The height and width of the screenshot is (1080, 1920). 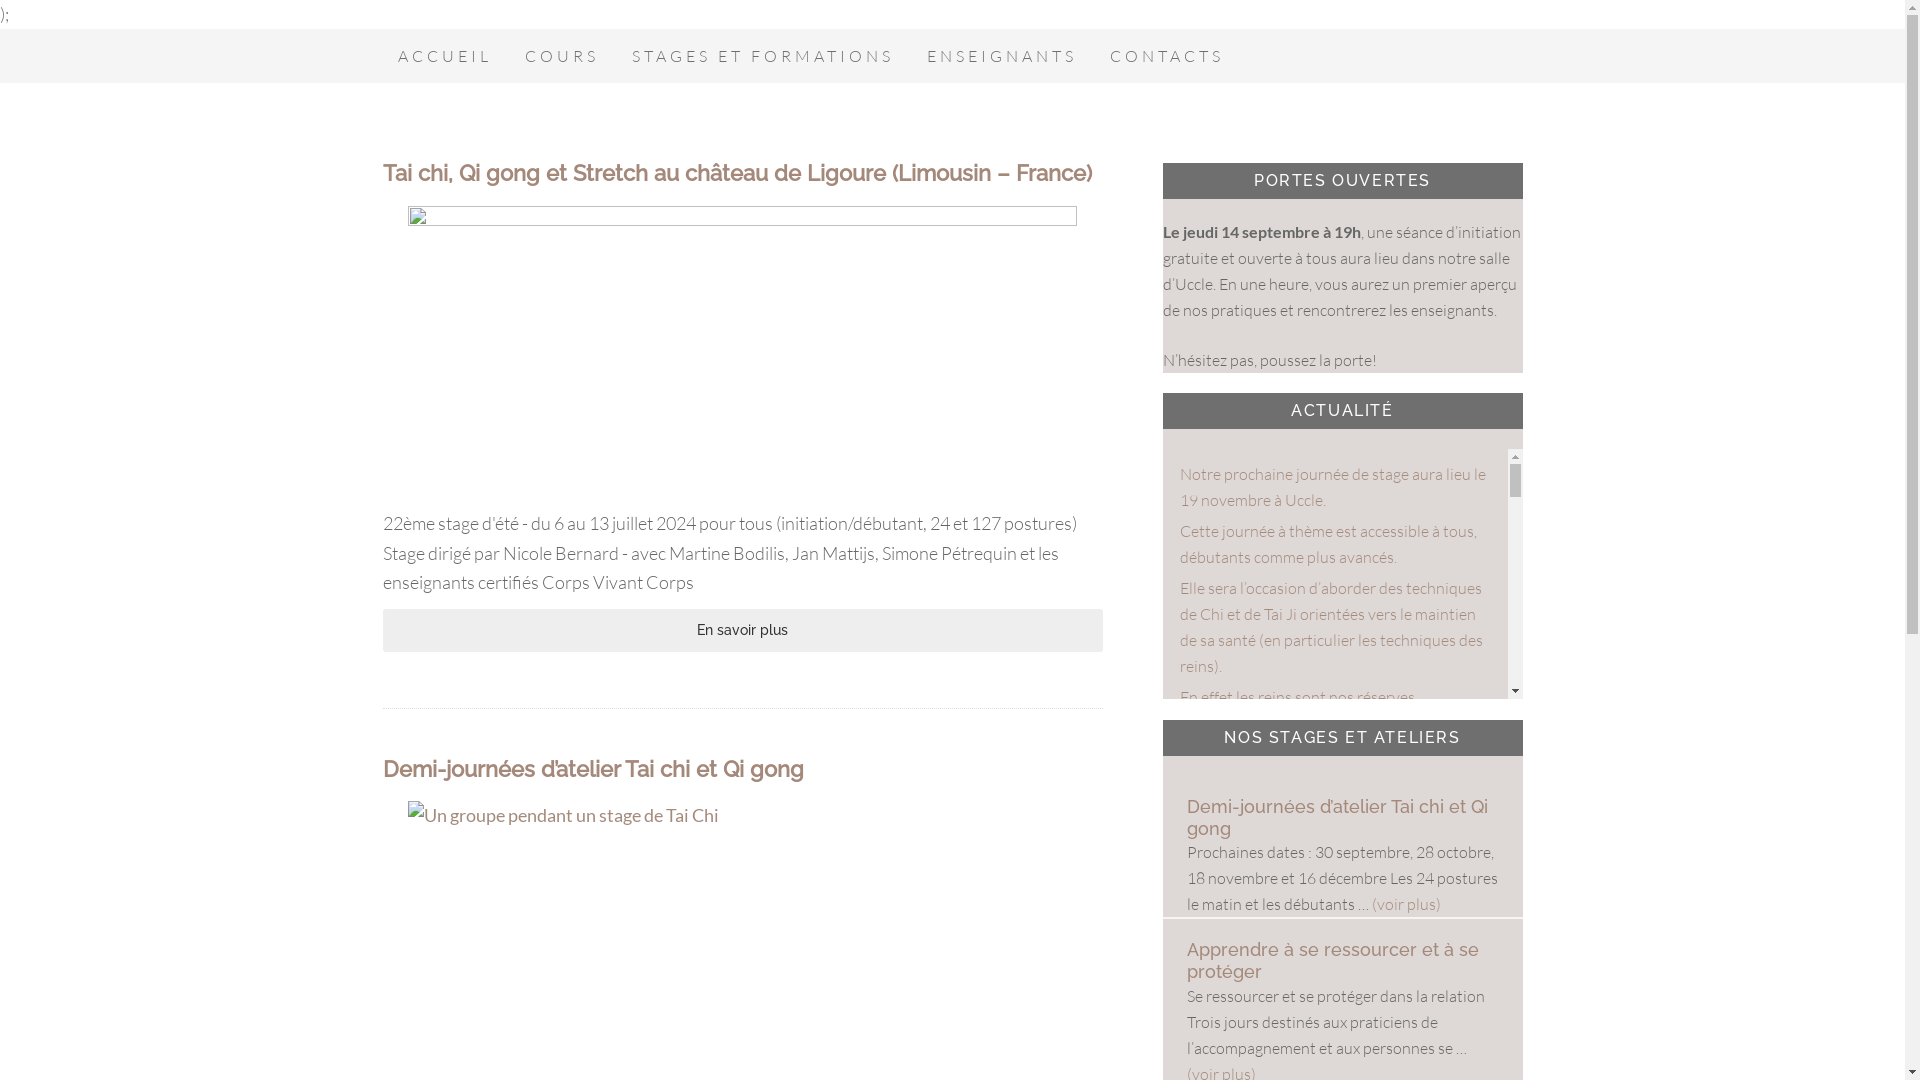 I want to click on (voir plus), so click(x=1406, y=904).